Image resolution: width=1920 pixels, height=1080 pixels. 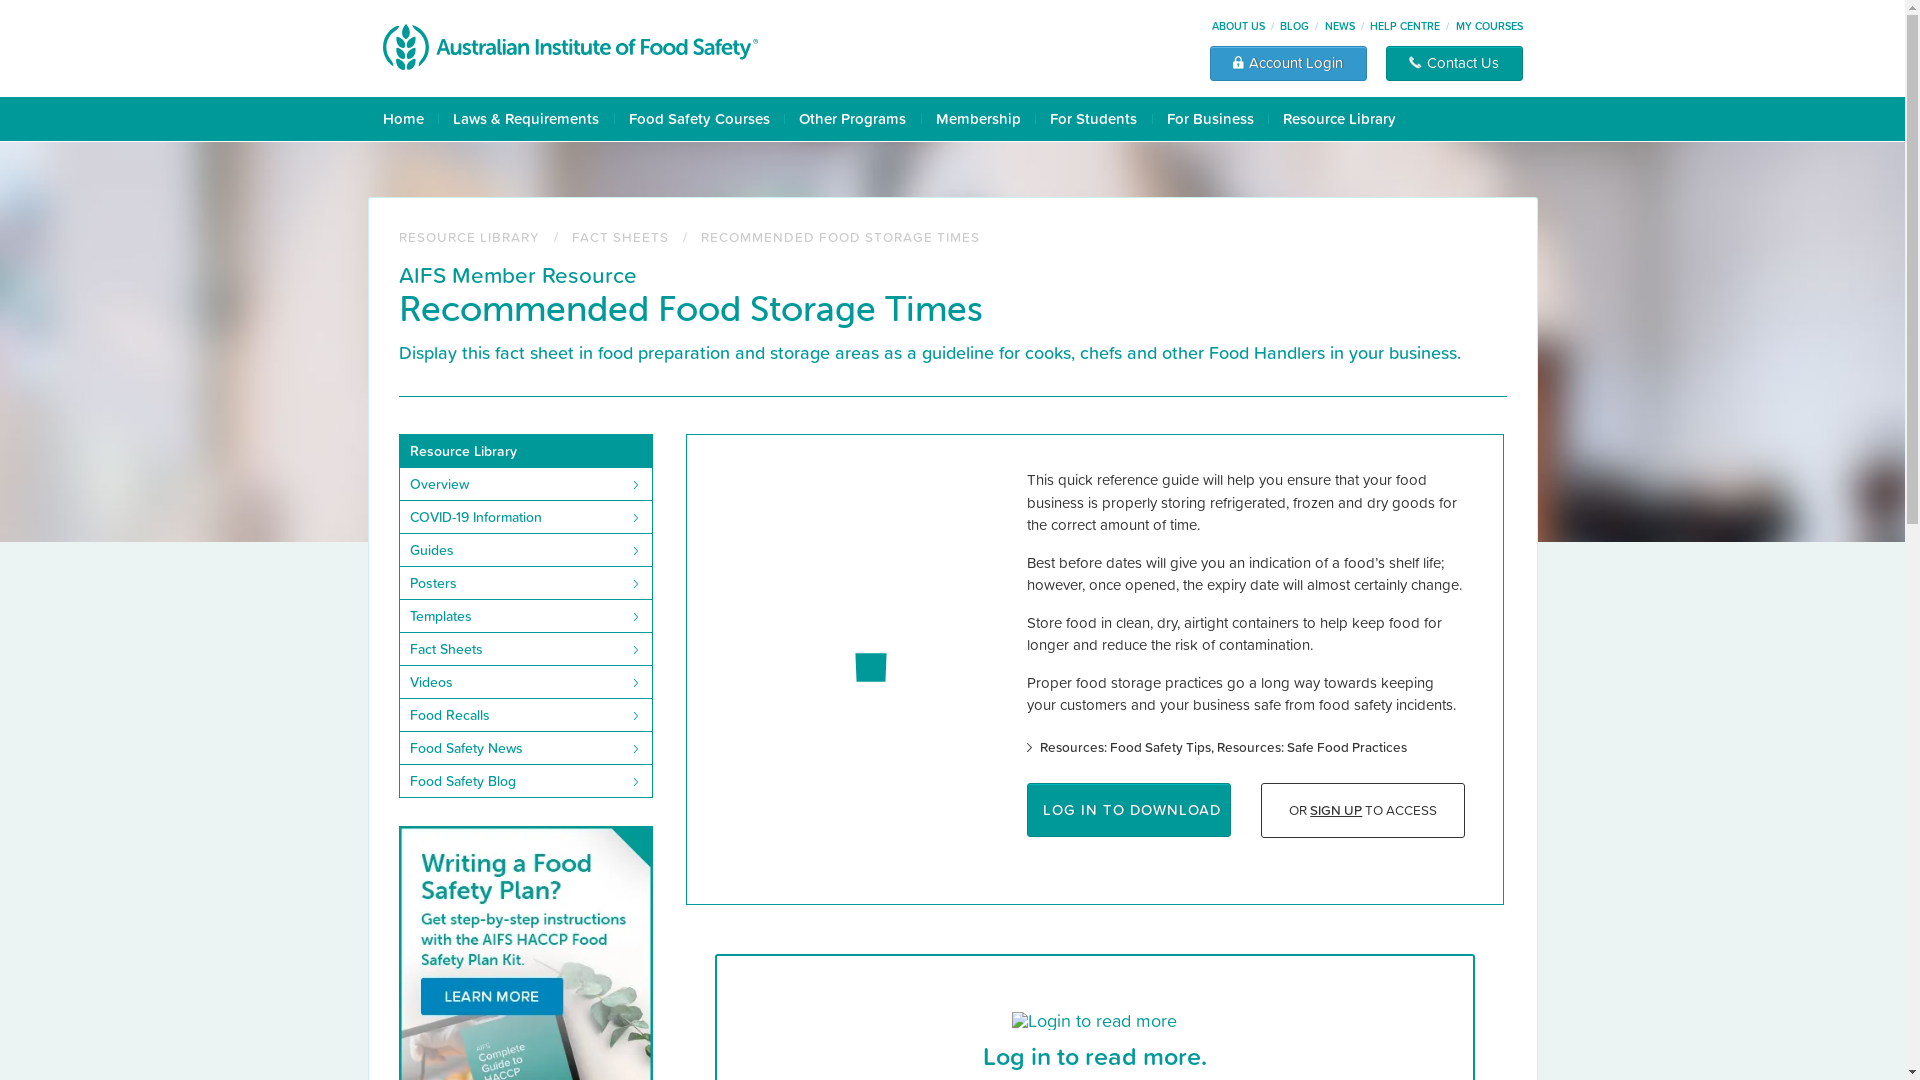 I want to click on Resource Library, so click(x=1346, y=119).